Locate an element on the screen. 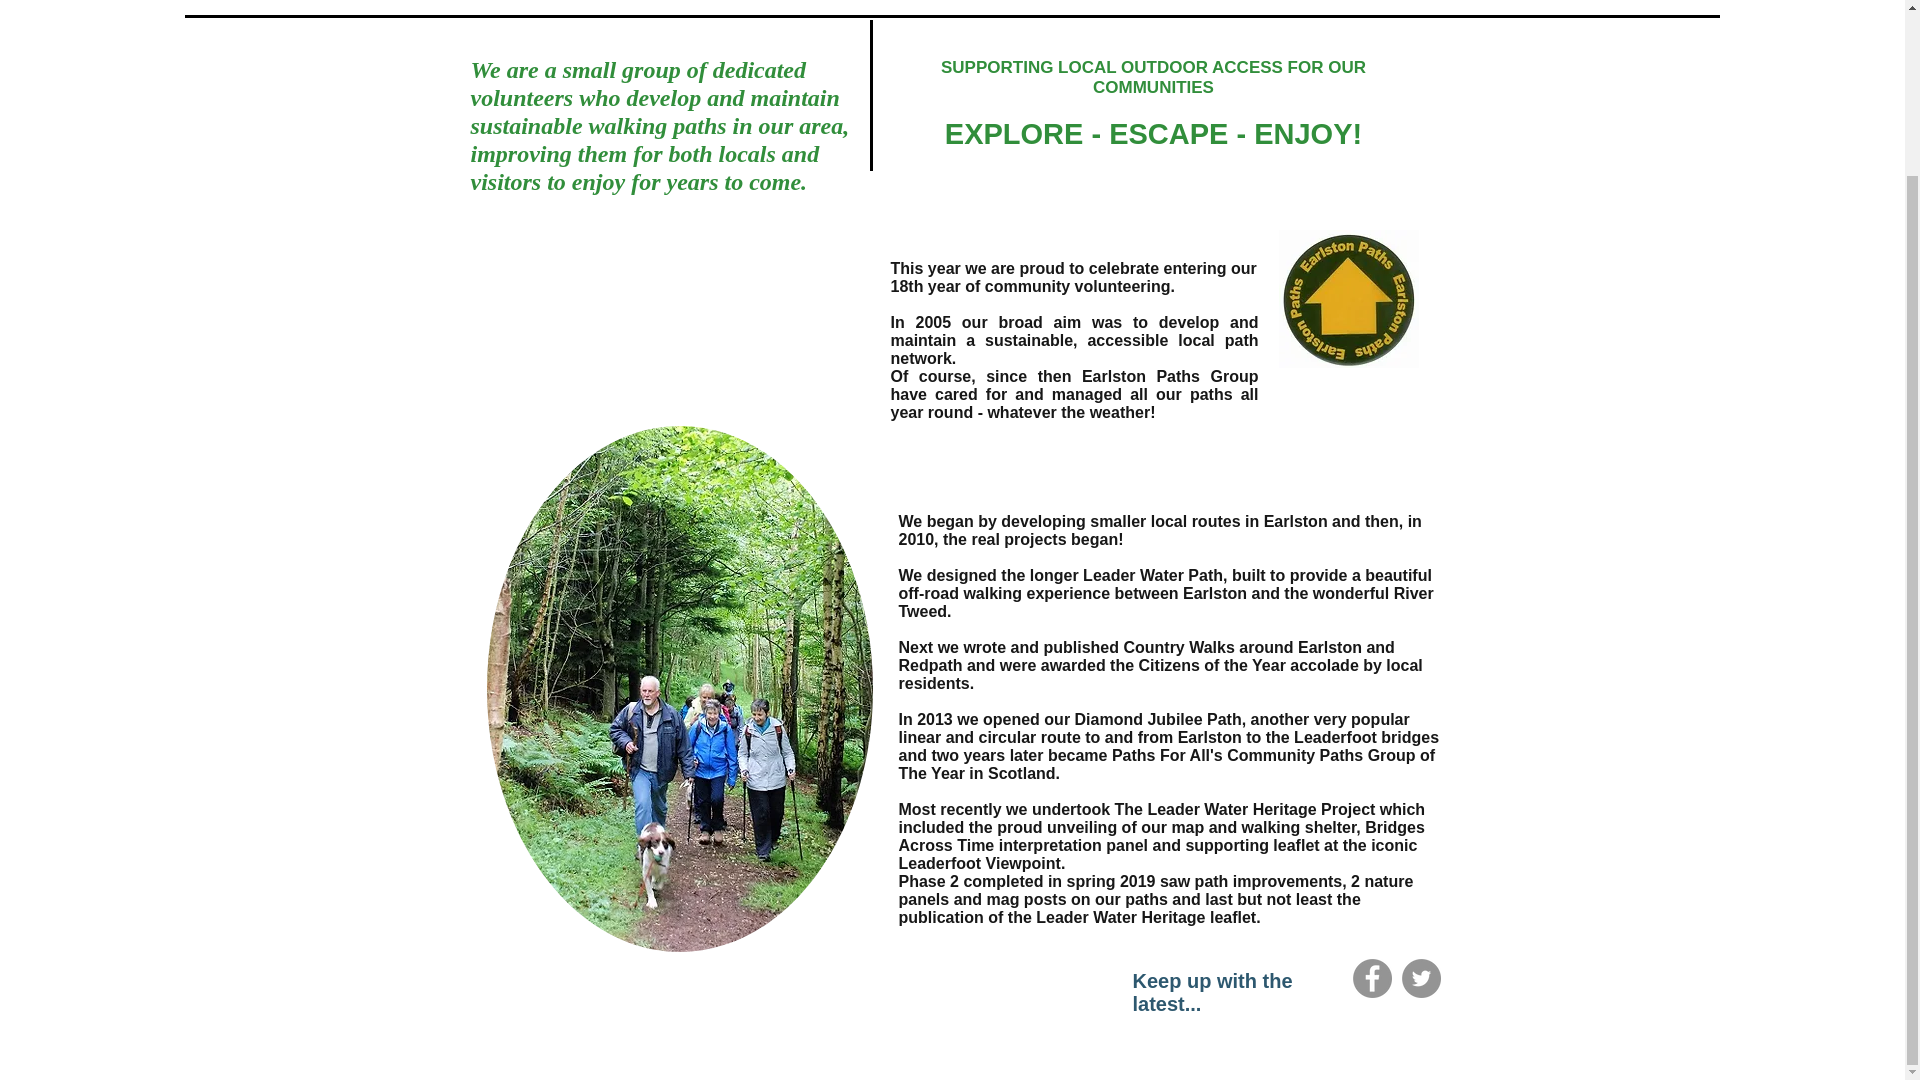  Home is located at coordinates (500, 2).